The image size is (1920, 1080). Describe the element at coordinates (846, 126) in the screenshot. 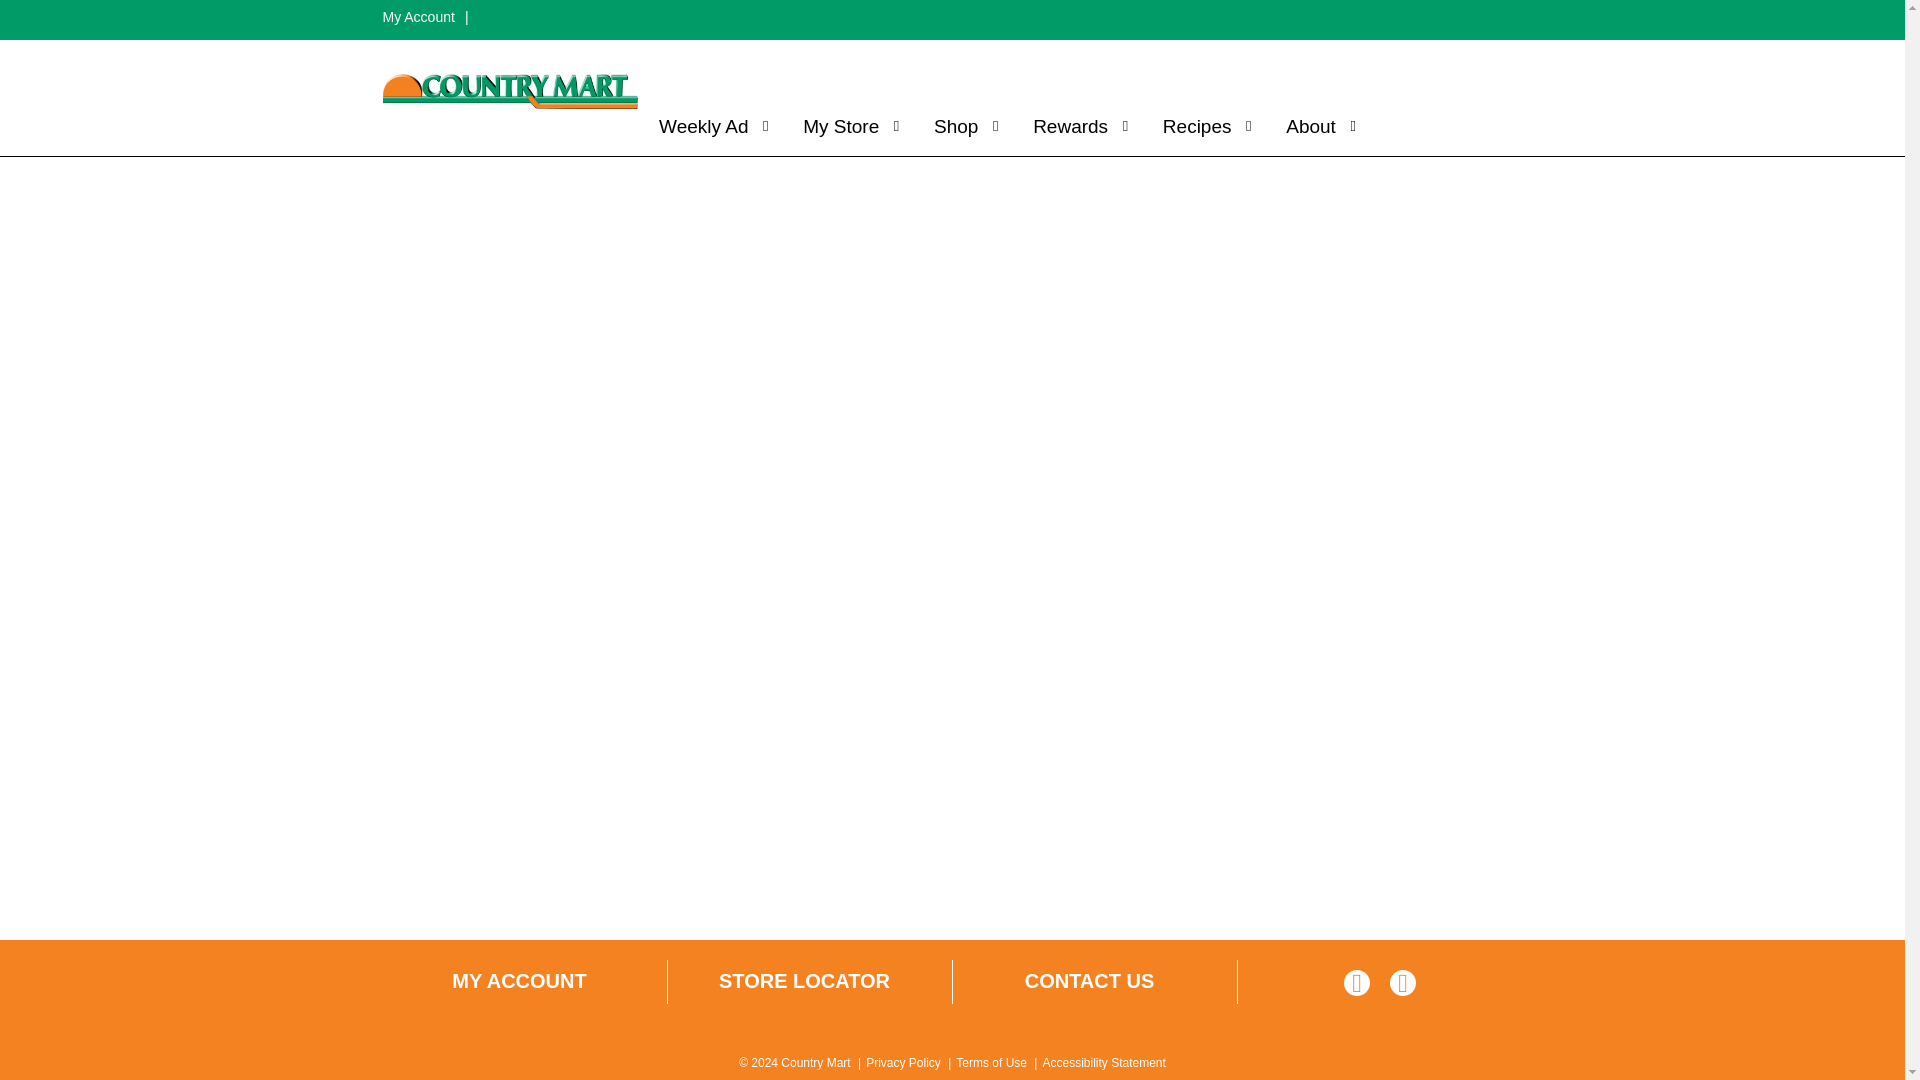

I see `My Store` at that location.